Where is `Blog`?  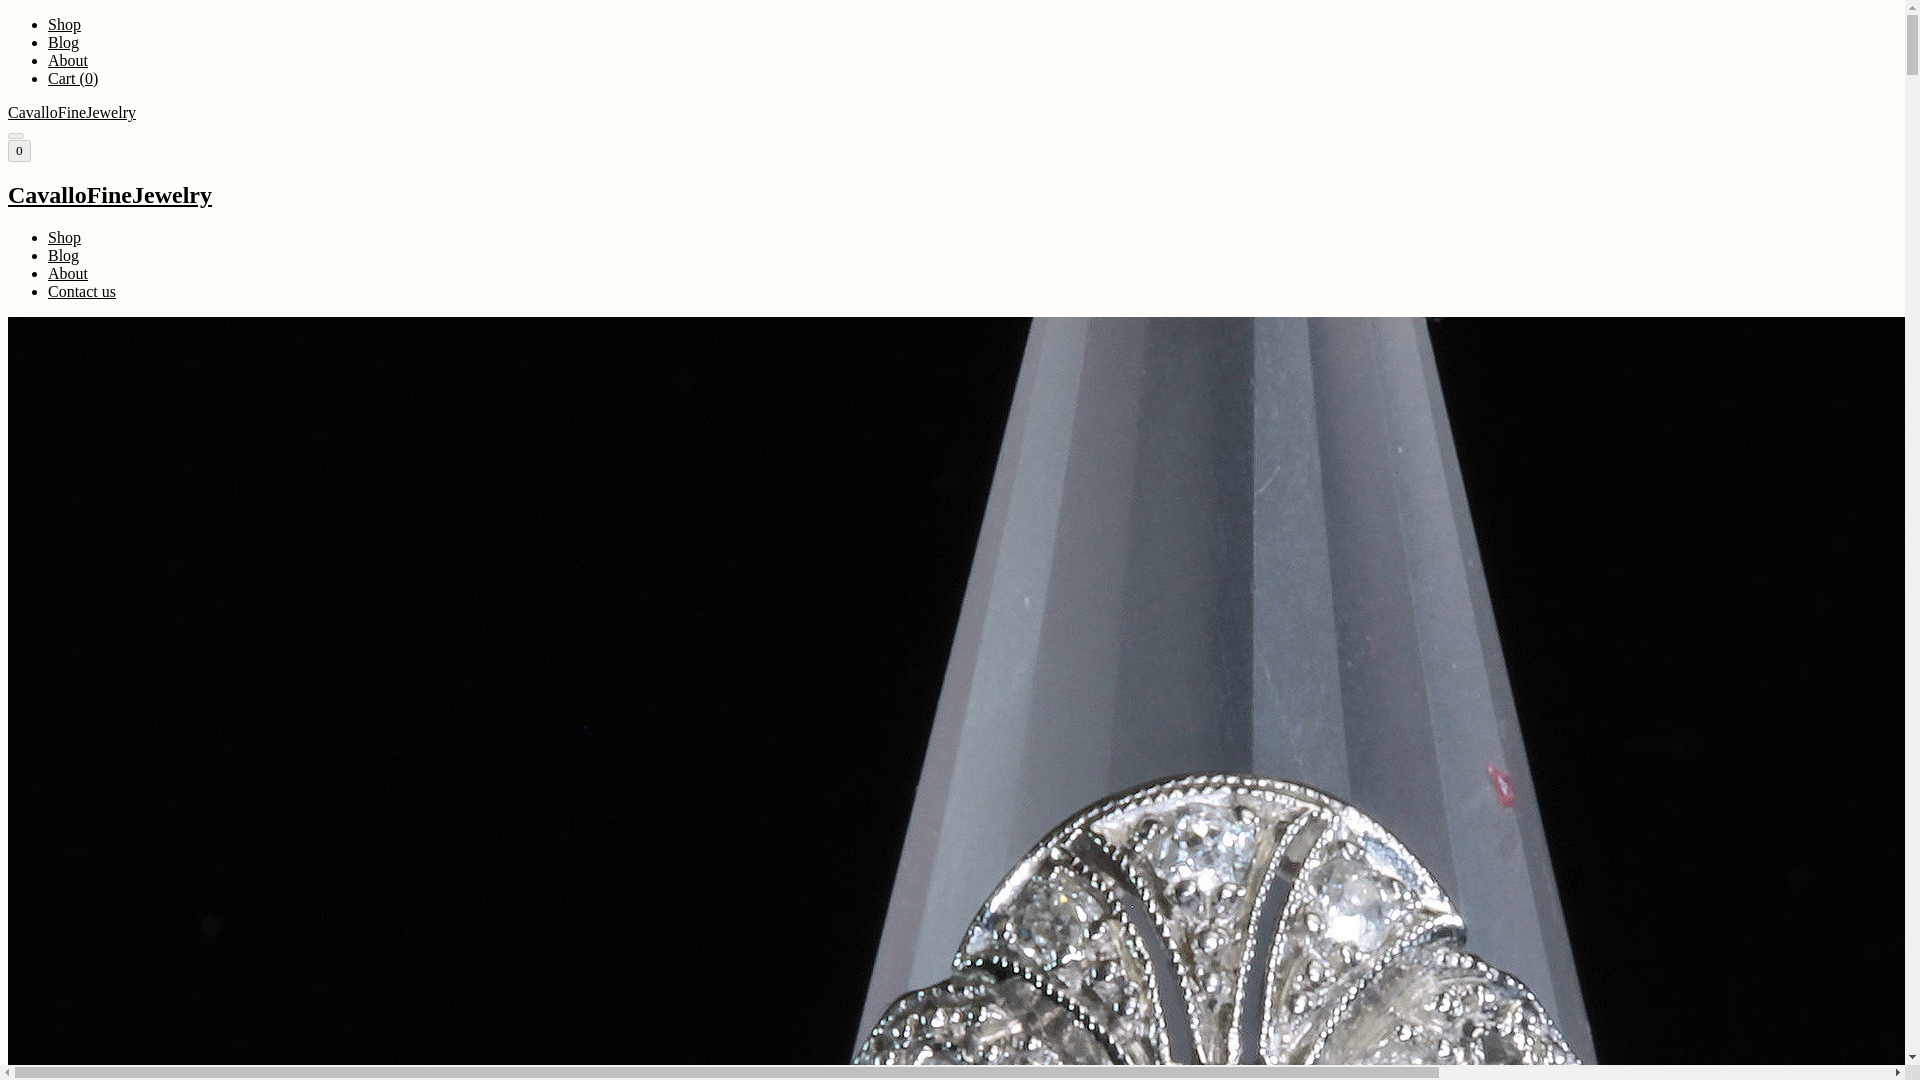 Blog is located at coordinates (63, 42).